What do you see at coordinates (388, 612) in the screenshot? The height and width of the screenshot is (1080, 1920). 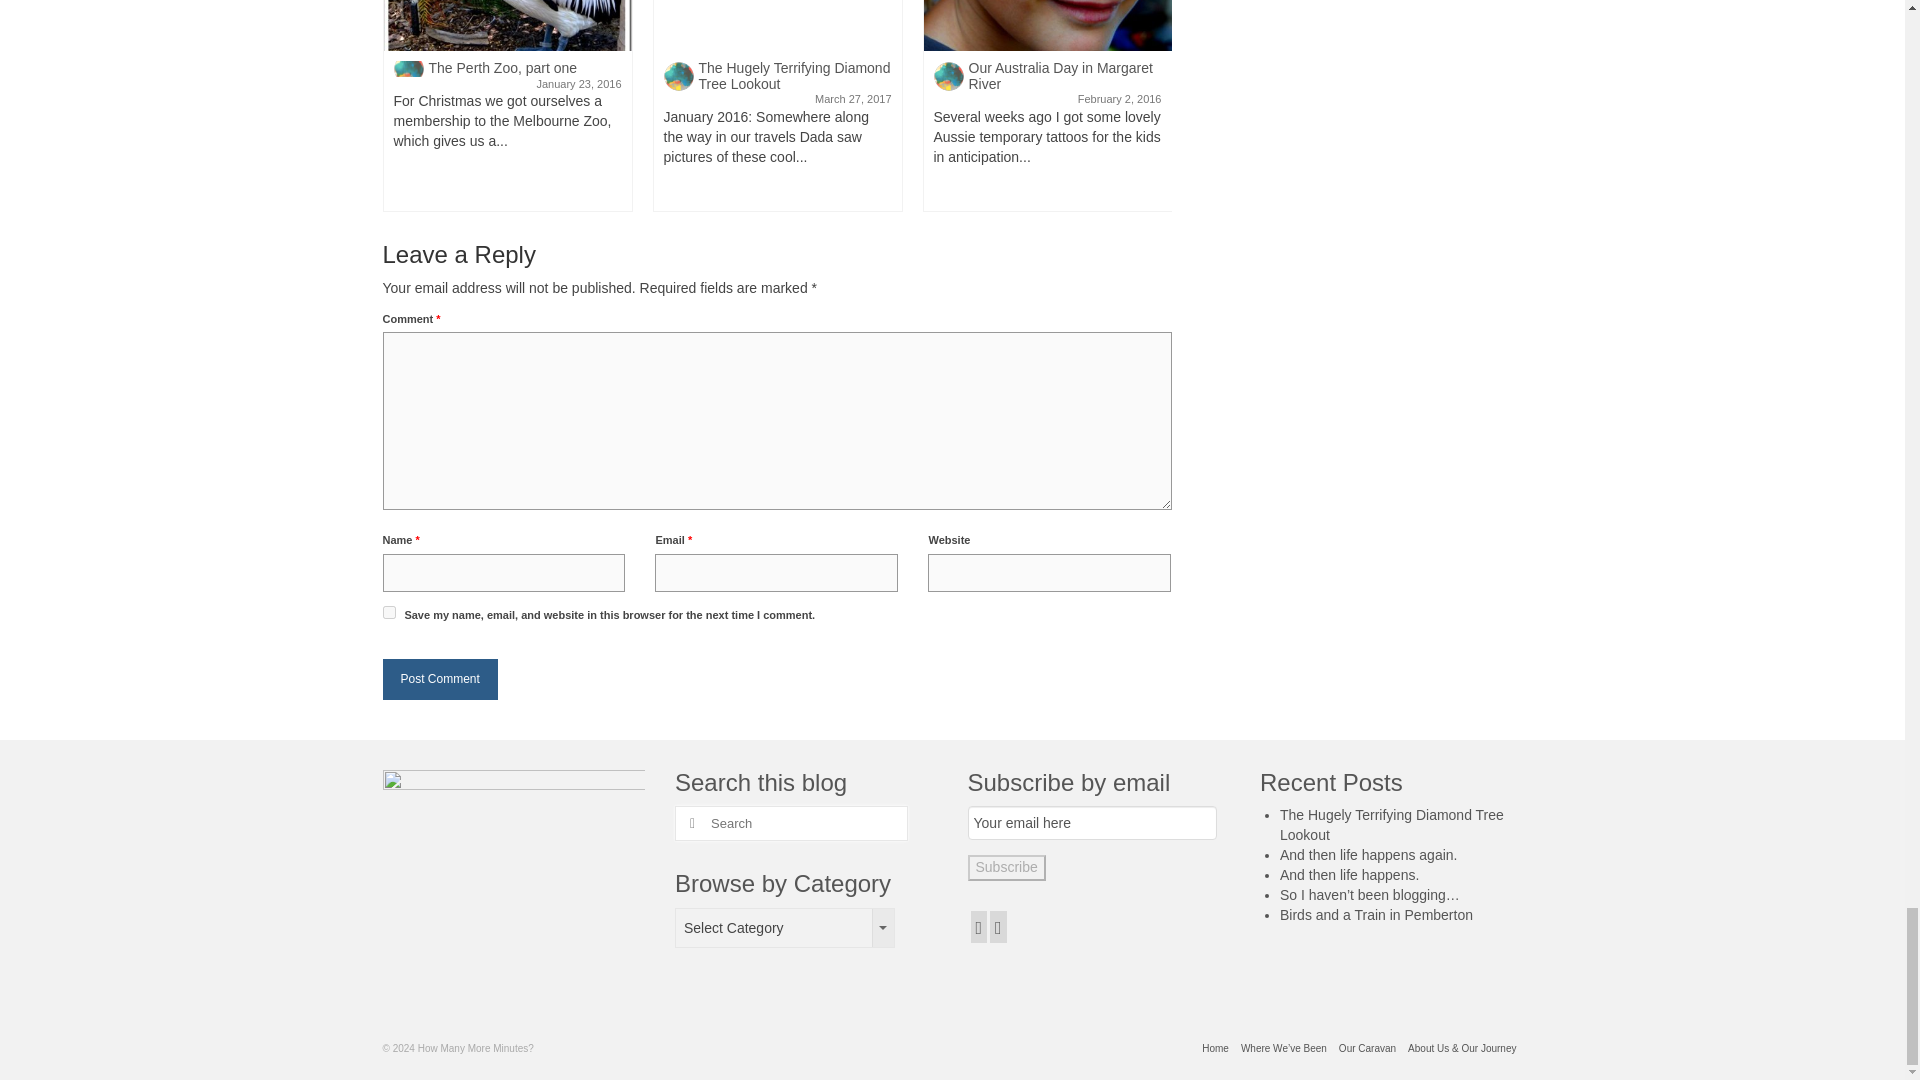 I see `yes` at bounding box center [388, 612].